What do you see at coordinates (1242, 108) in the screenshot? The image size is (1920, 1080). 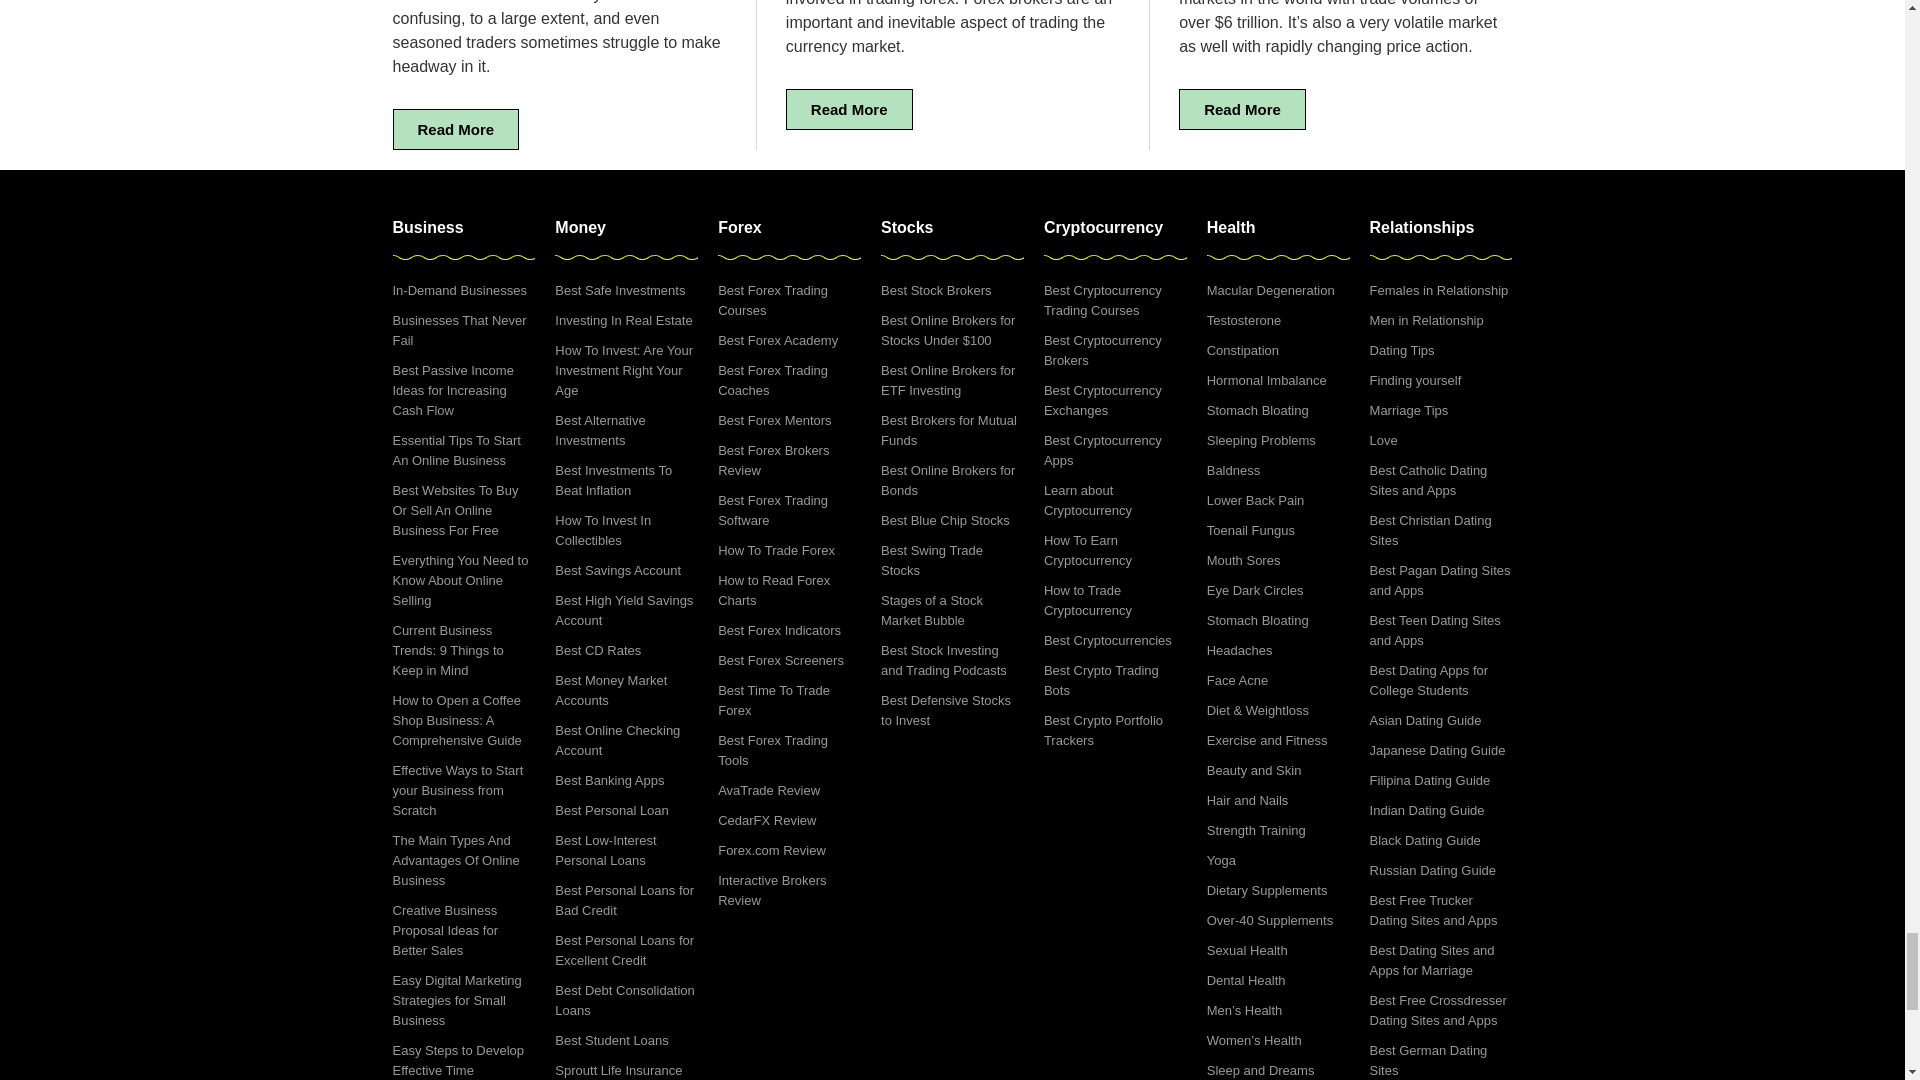 I see `Read More` at bounding box center [1242, 108].